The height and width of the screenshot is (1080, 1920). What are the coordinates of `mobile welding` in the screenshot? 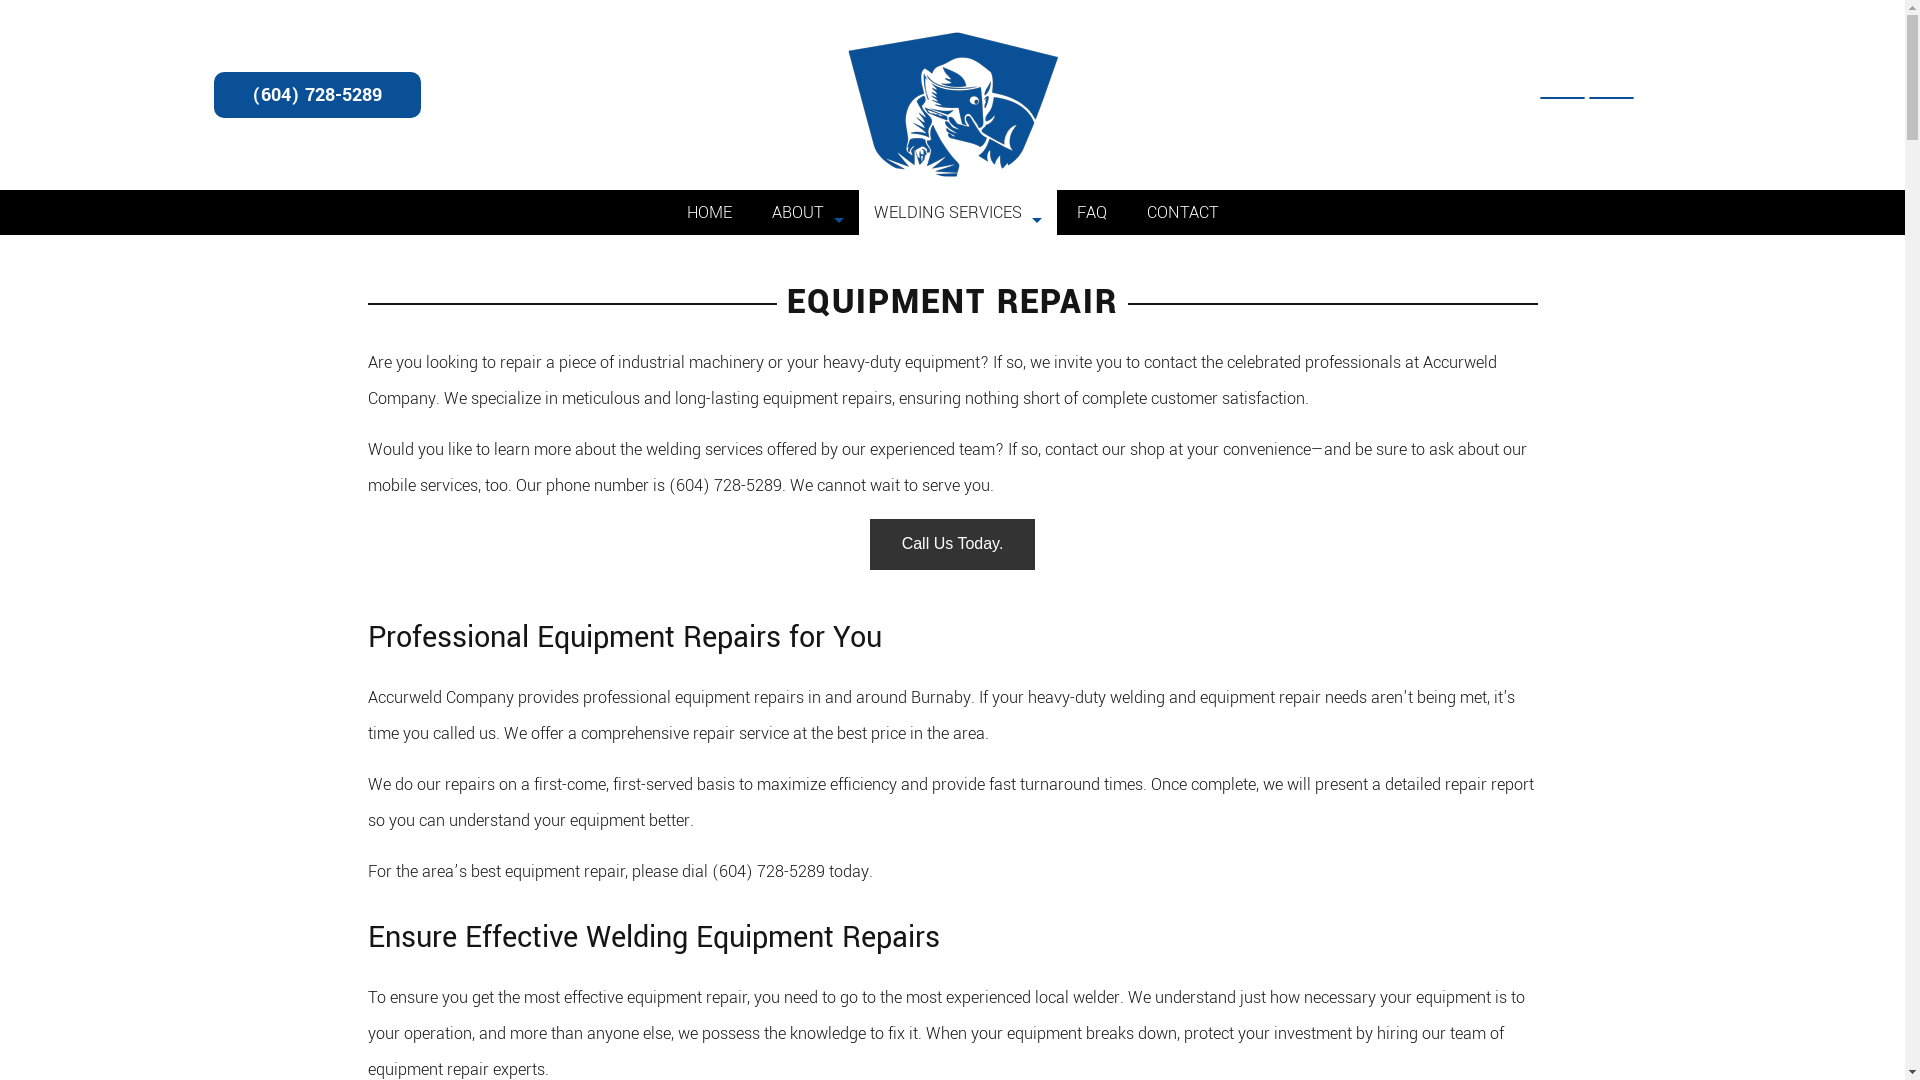 It's located at (957, 255).